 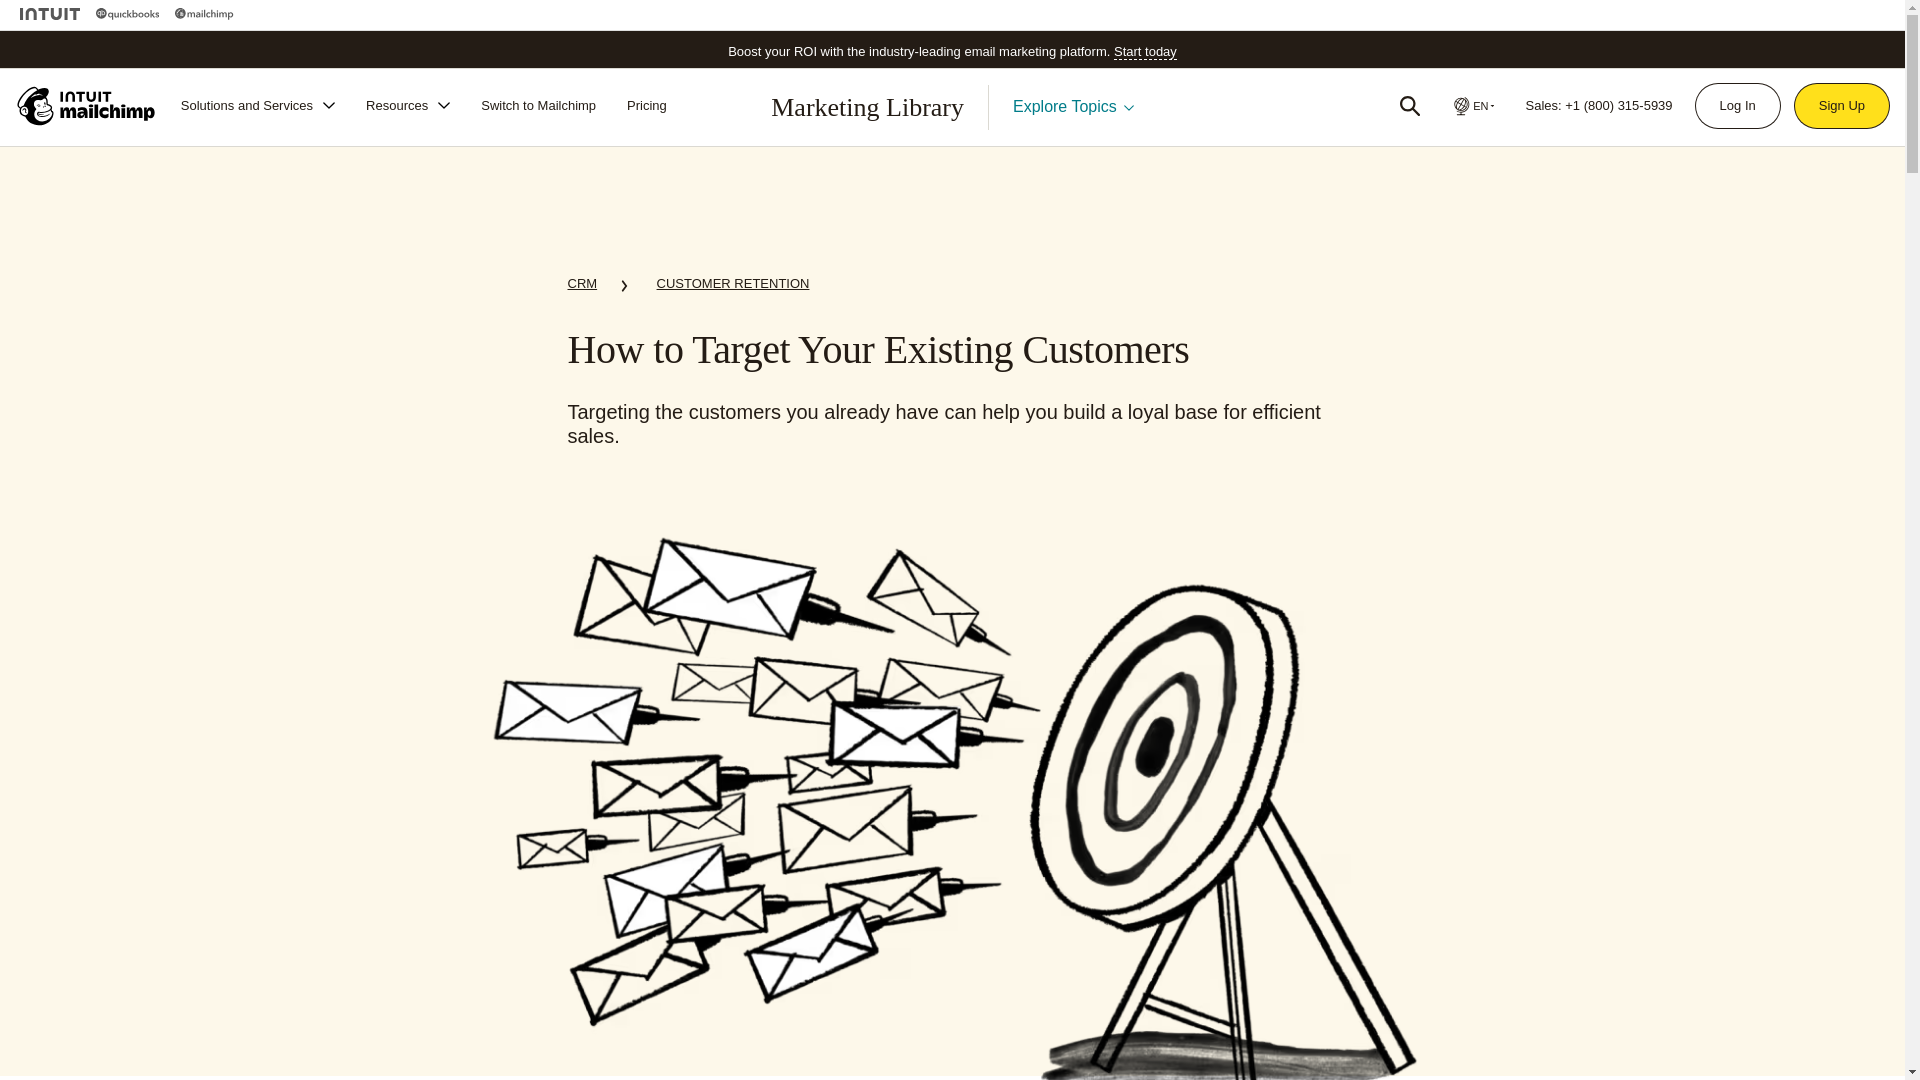 What do you see at coordinates (1410, 106) in the screenshot?
I see `Search` at bounding box center [1410, 106].